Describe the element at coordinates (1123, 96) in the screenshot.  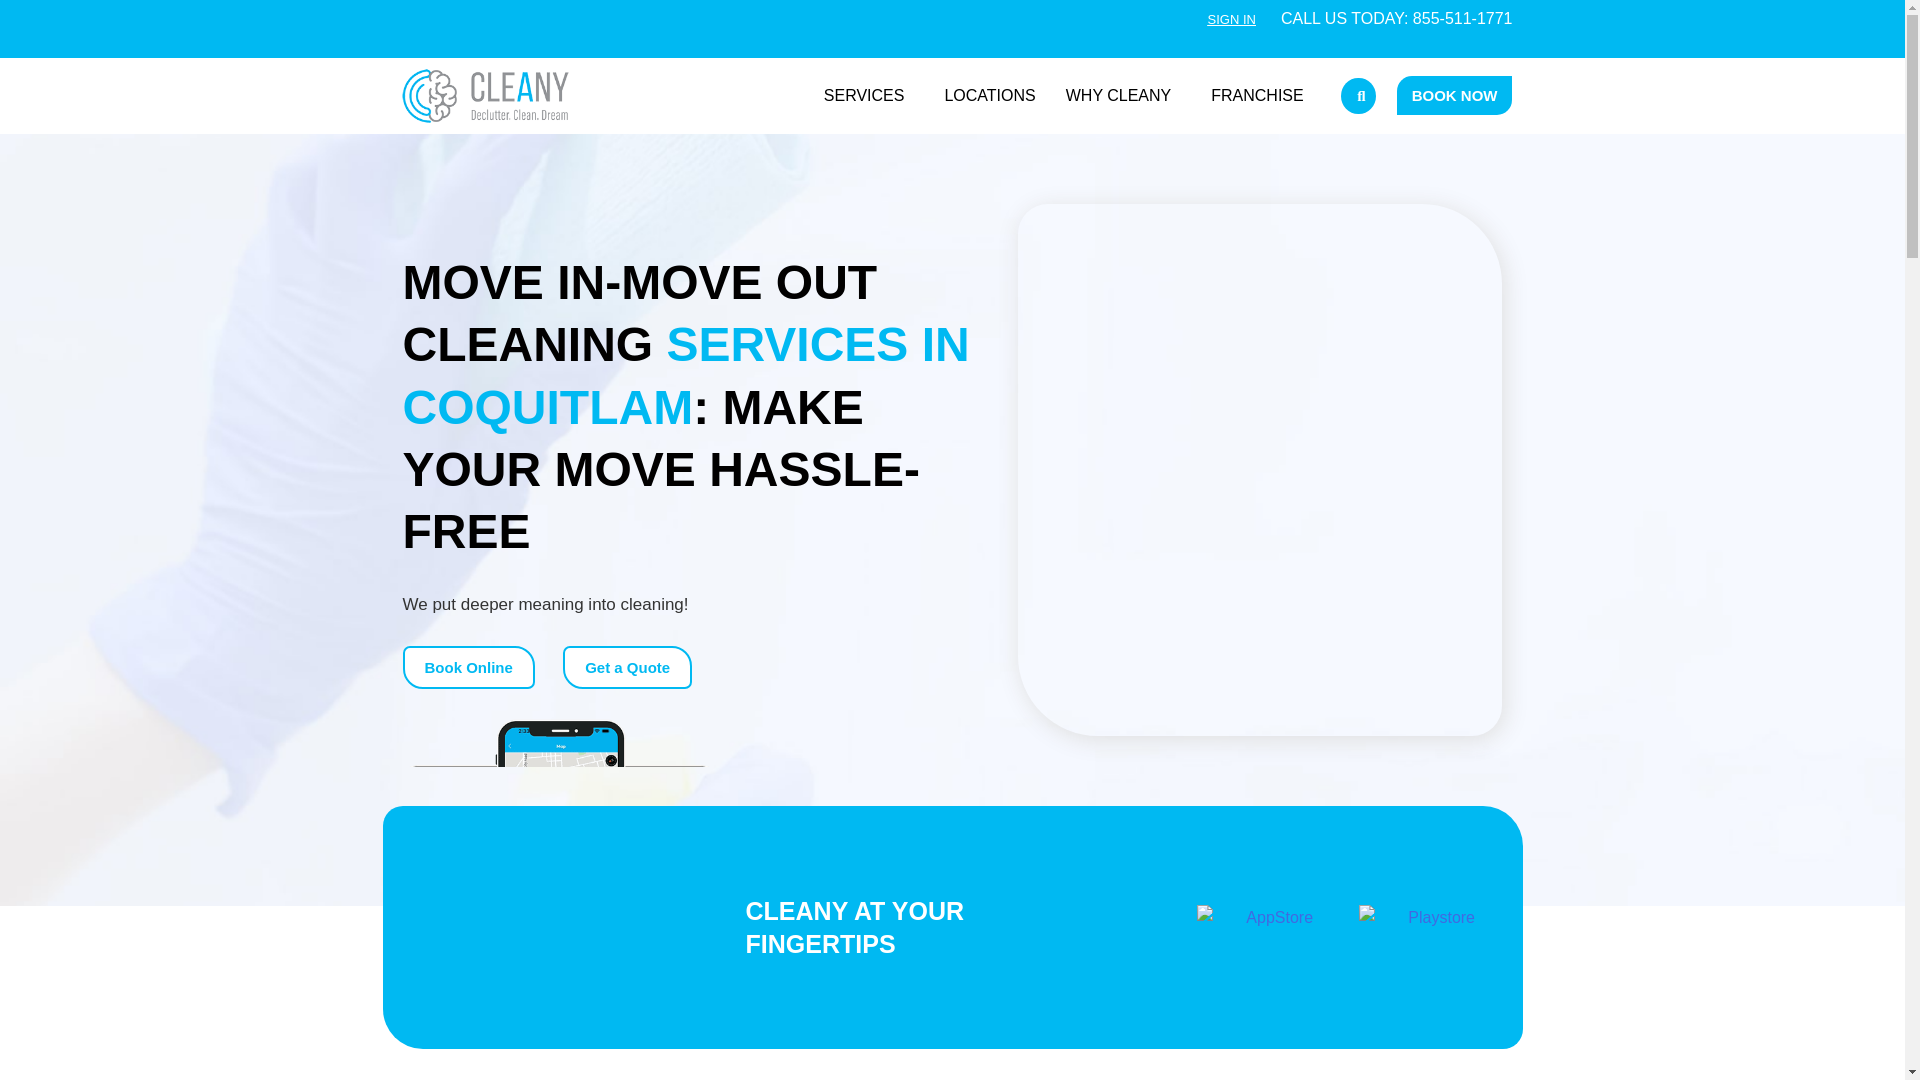
I see `WHY CLEANY` at that location.